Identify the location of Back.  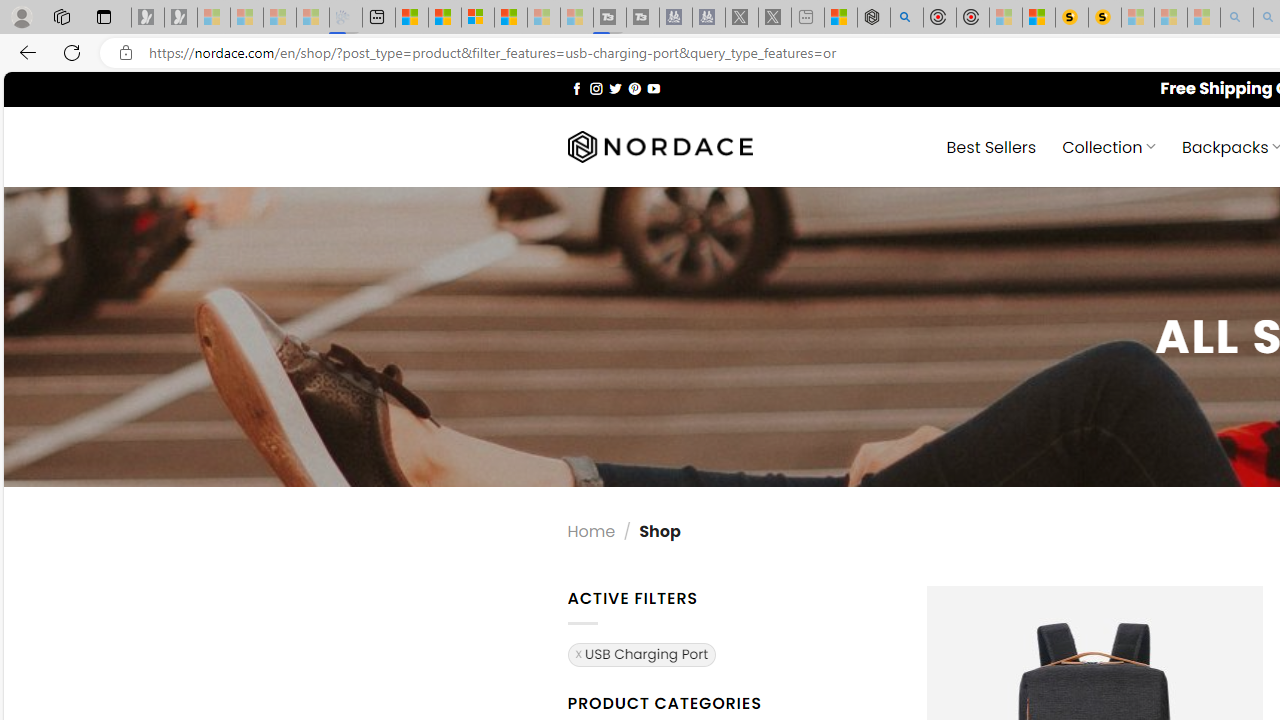
(24, 52).